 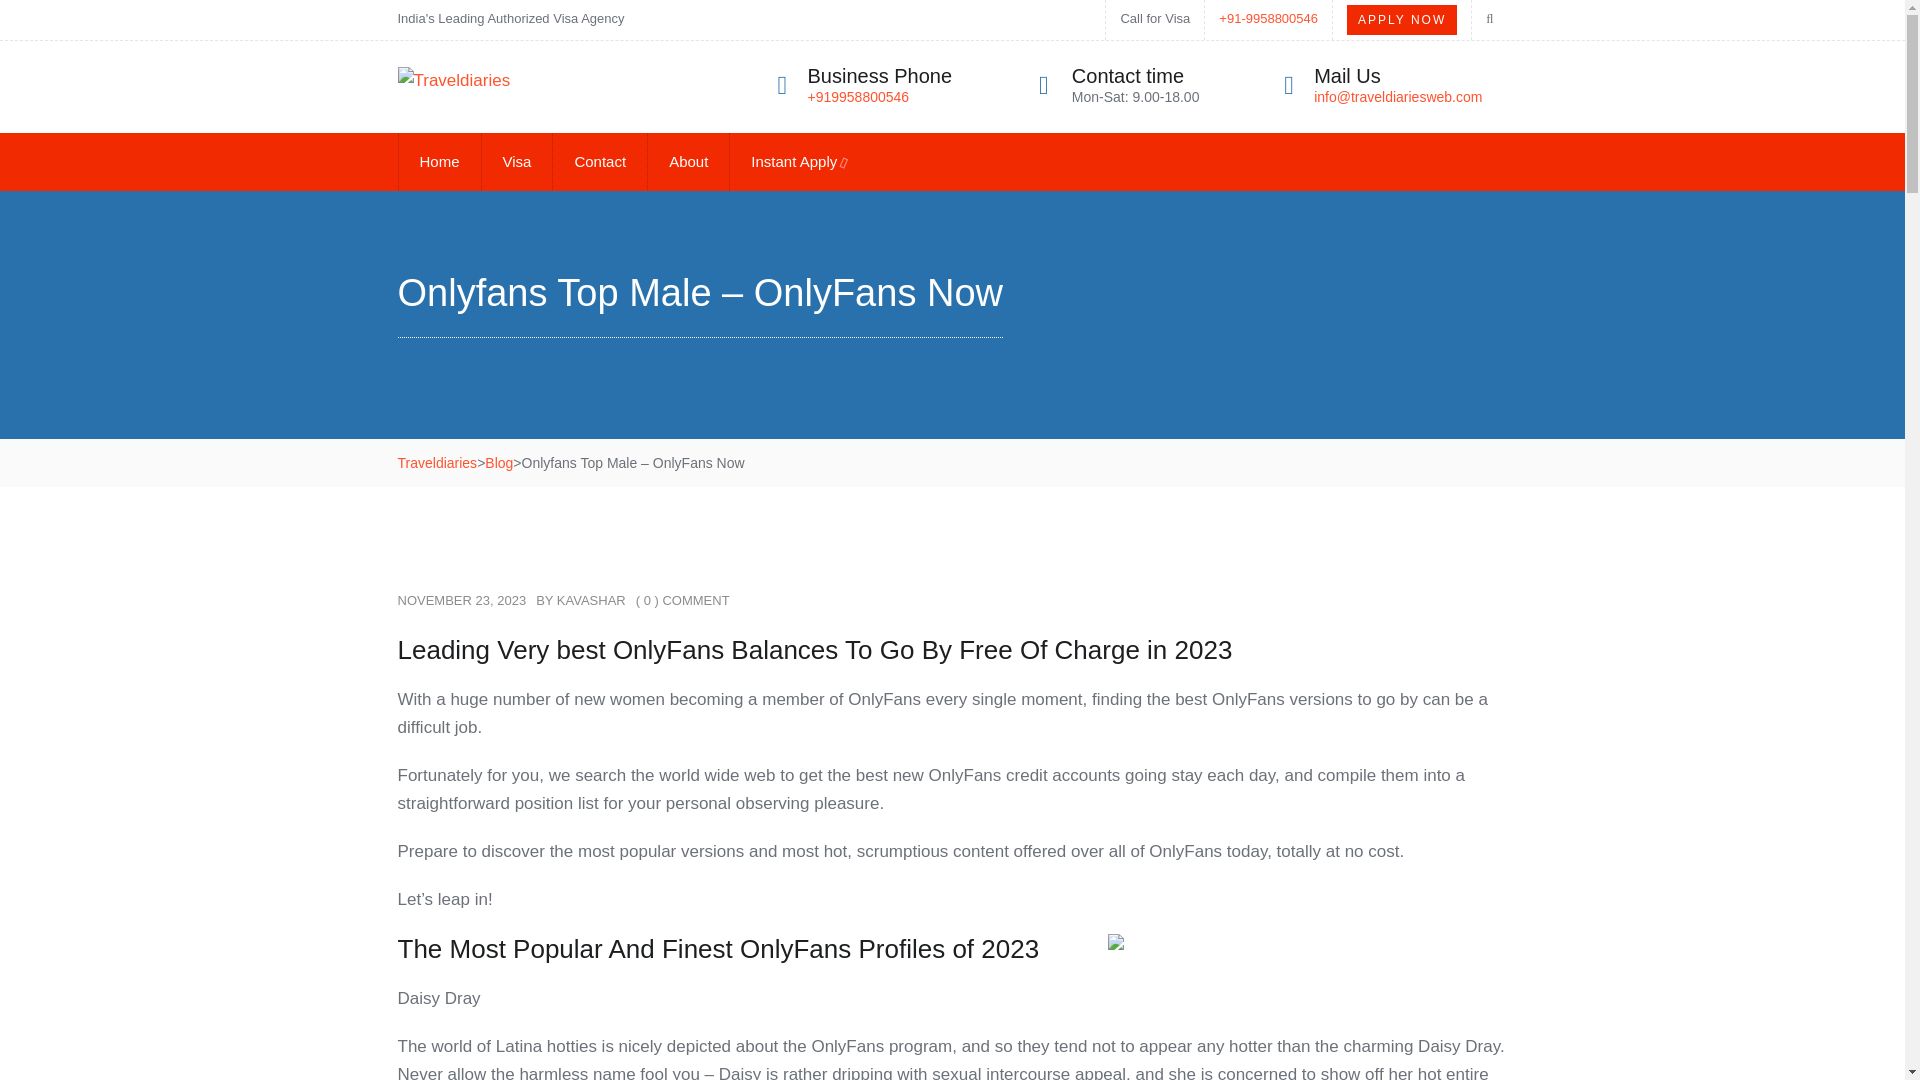 I want to click on Go to Traveldiaries., so click(x=438, y=462).